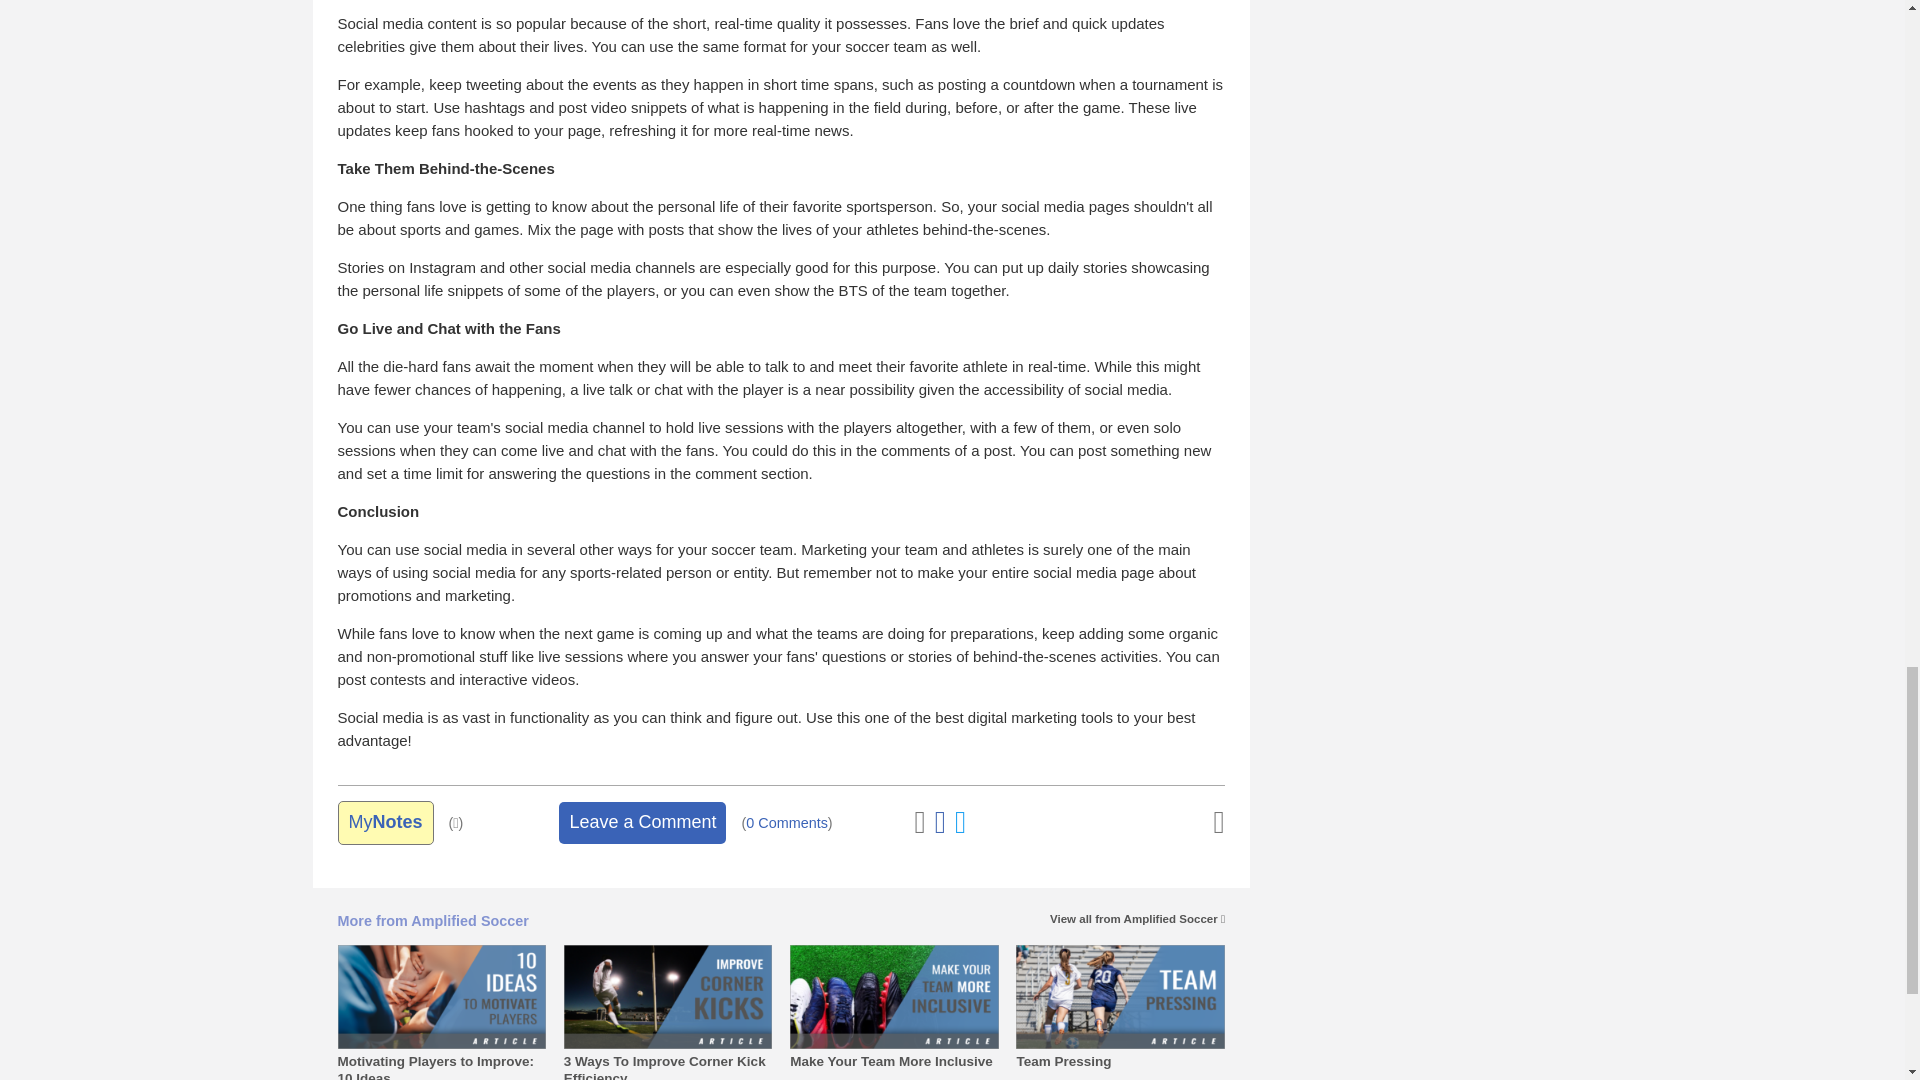 The image size is (1920, 1080). Describe the element at coordinates (642, 822) in the screenshot. I see `Leave a Comment` at that location.